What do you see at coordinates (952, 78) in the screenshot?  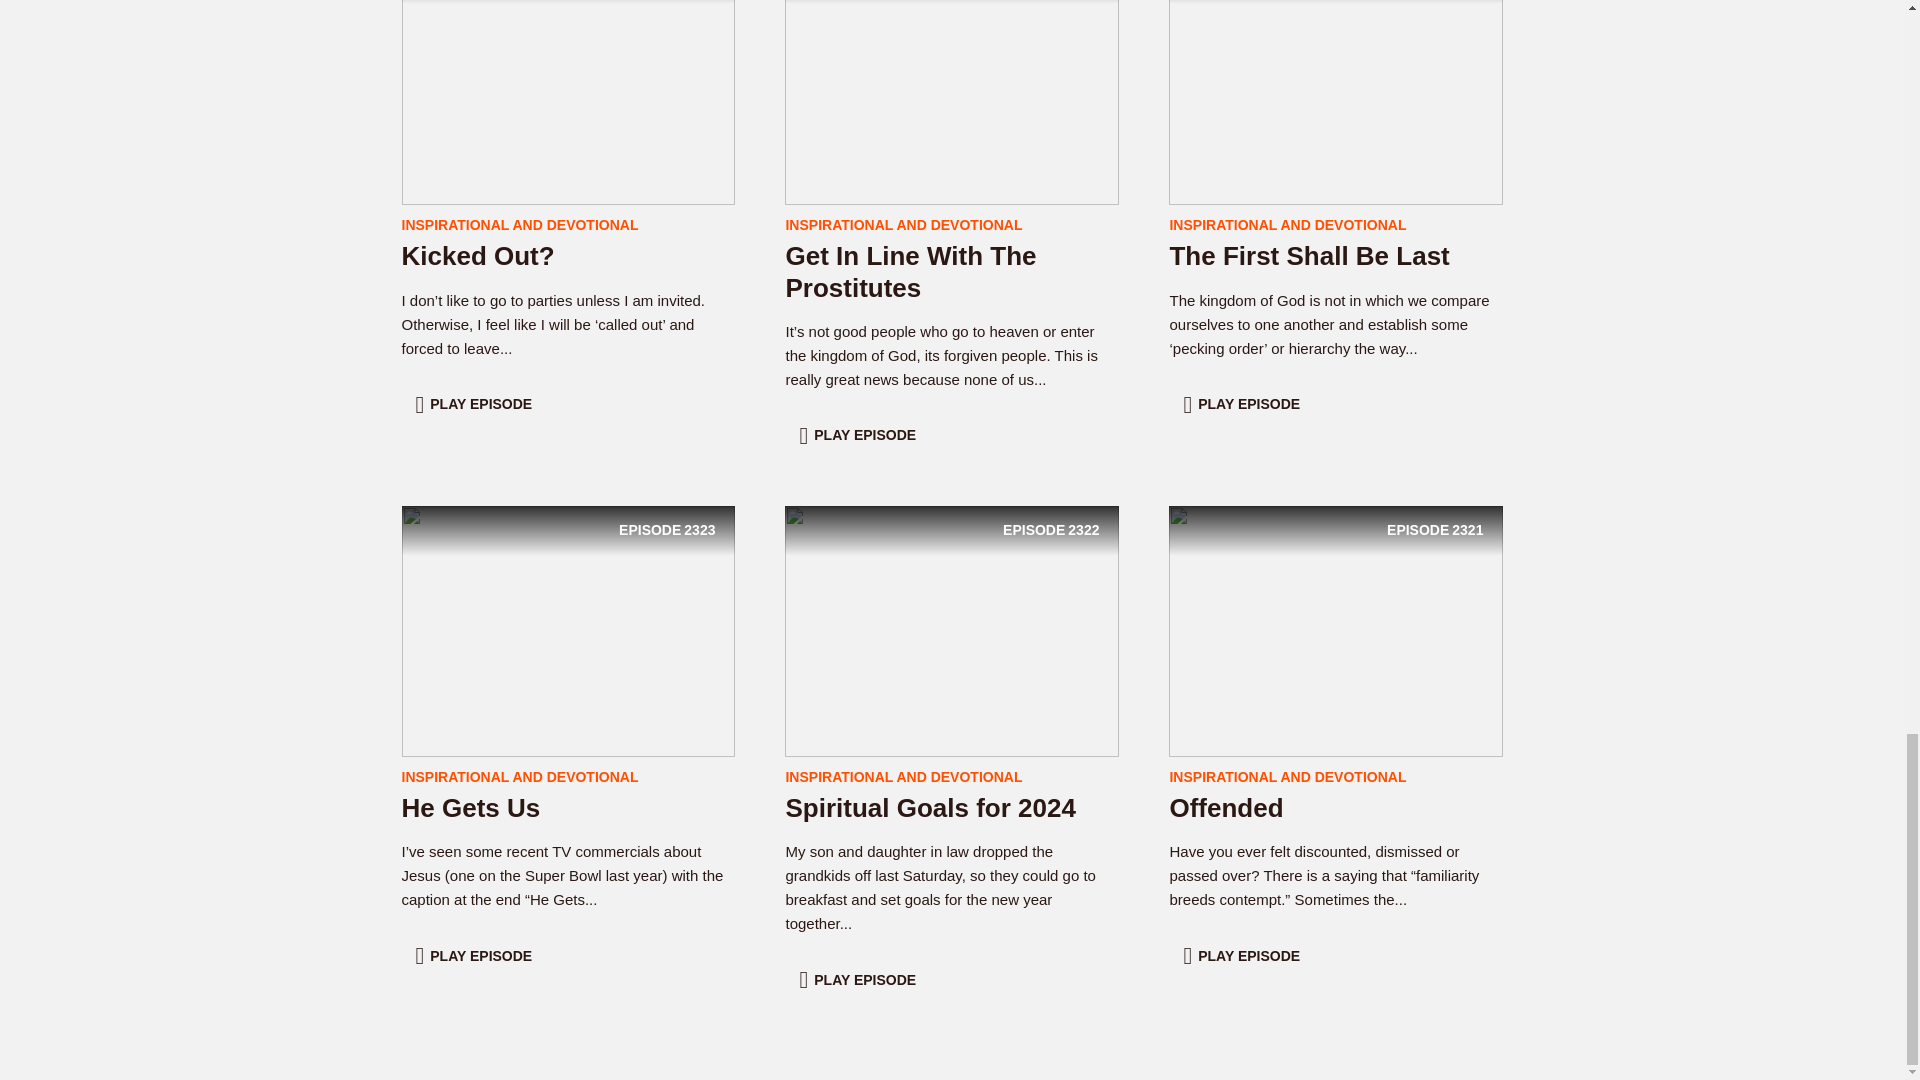 I see `Kicked Out?` at bounding box center [952, 78].